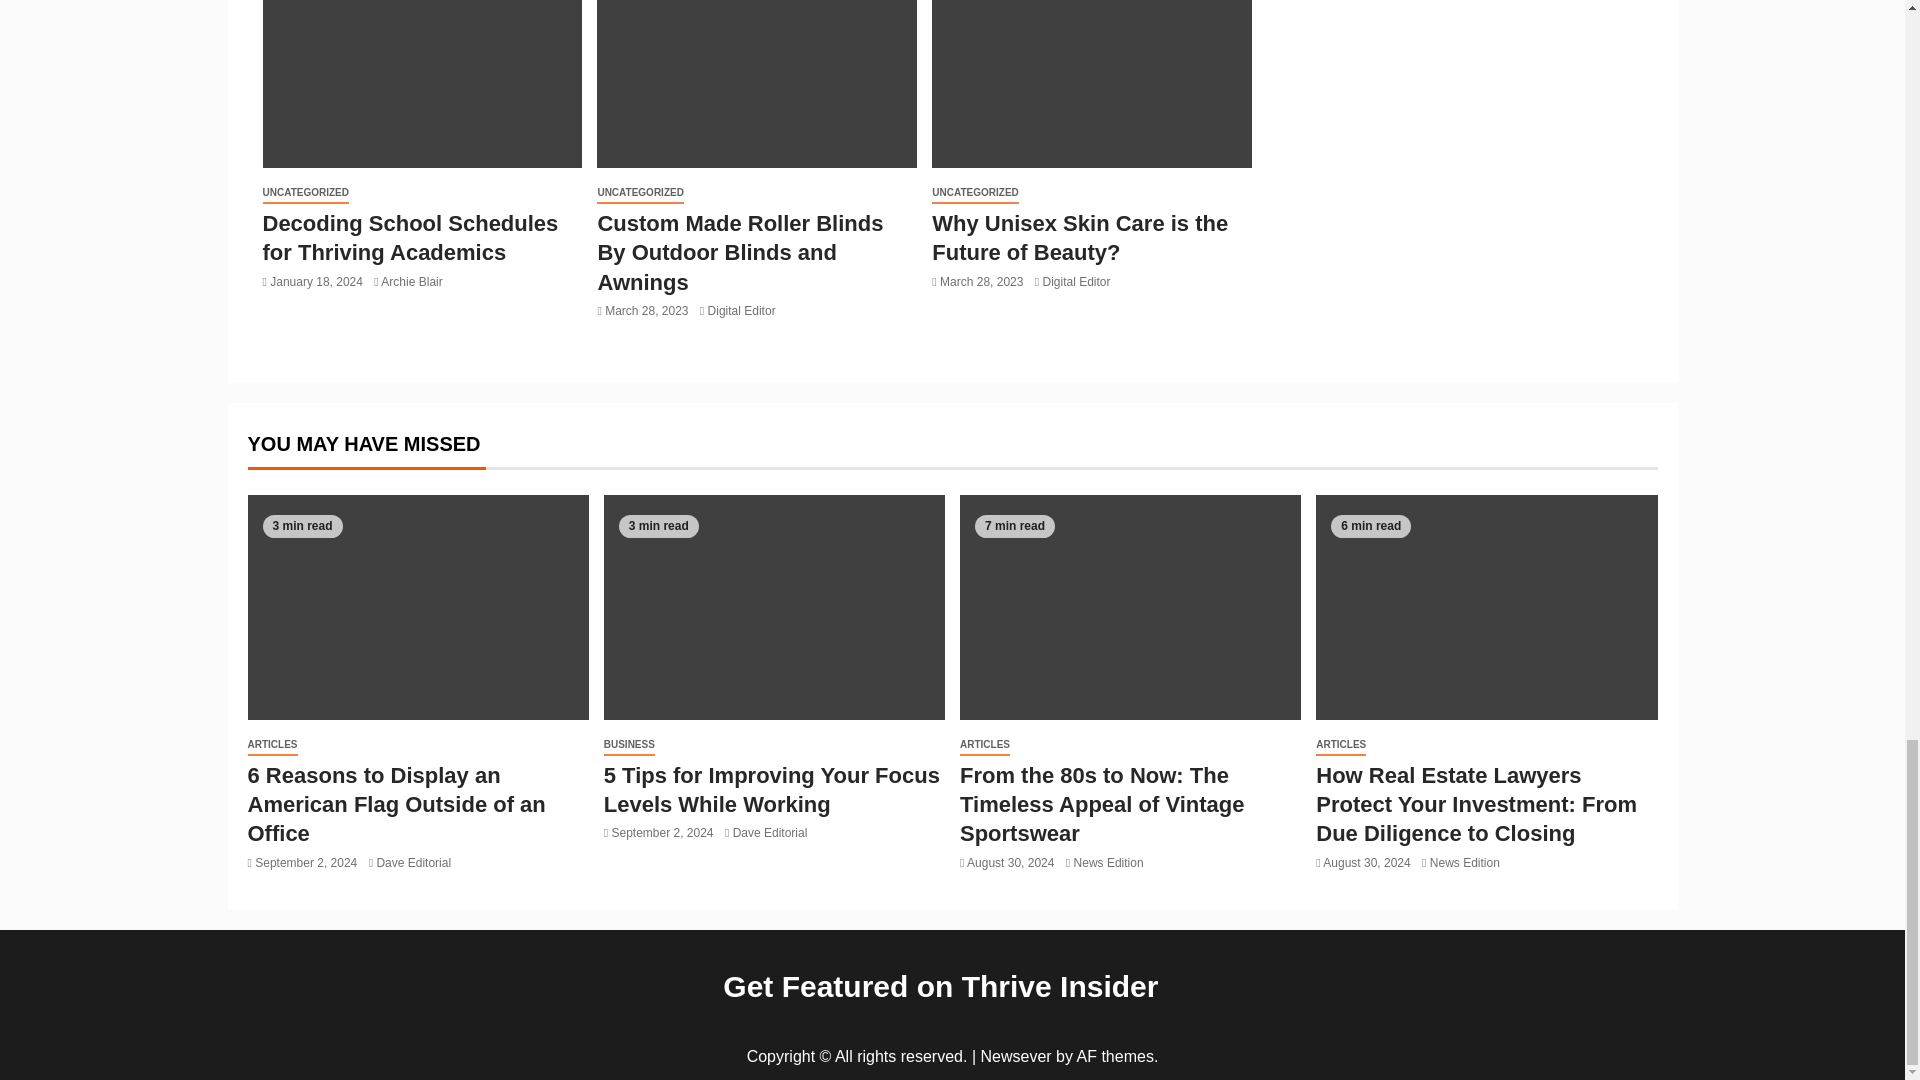  What do you see at coordinates (410, 237) in the screenshot?
I see `Decoding School Schedules for Thriving Academics` at bounding box center [410, 237].